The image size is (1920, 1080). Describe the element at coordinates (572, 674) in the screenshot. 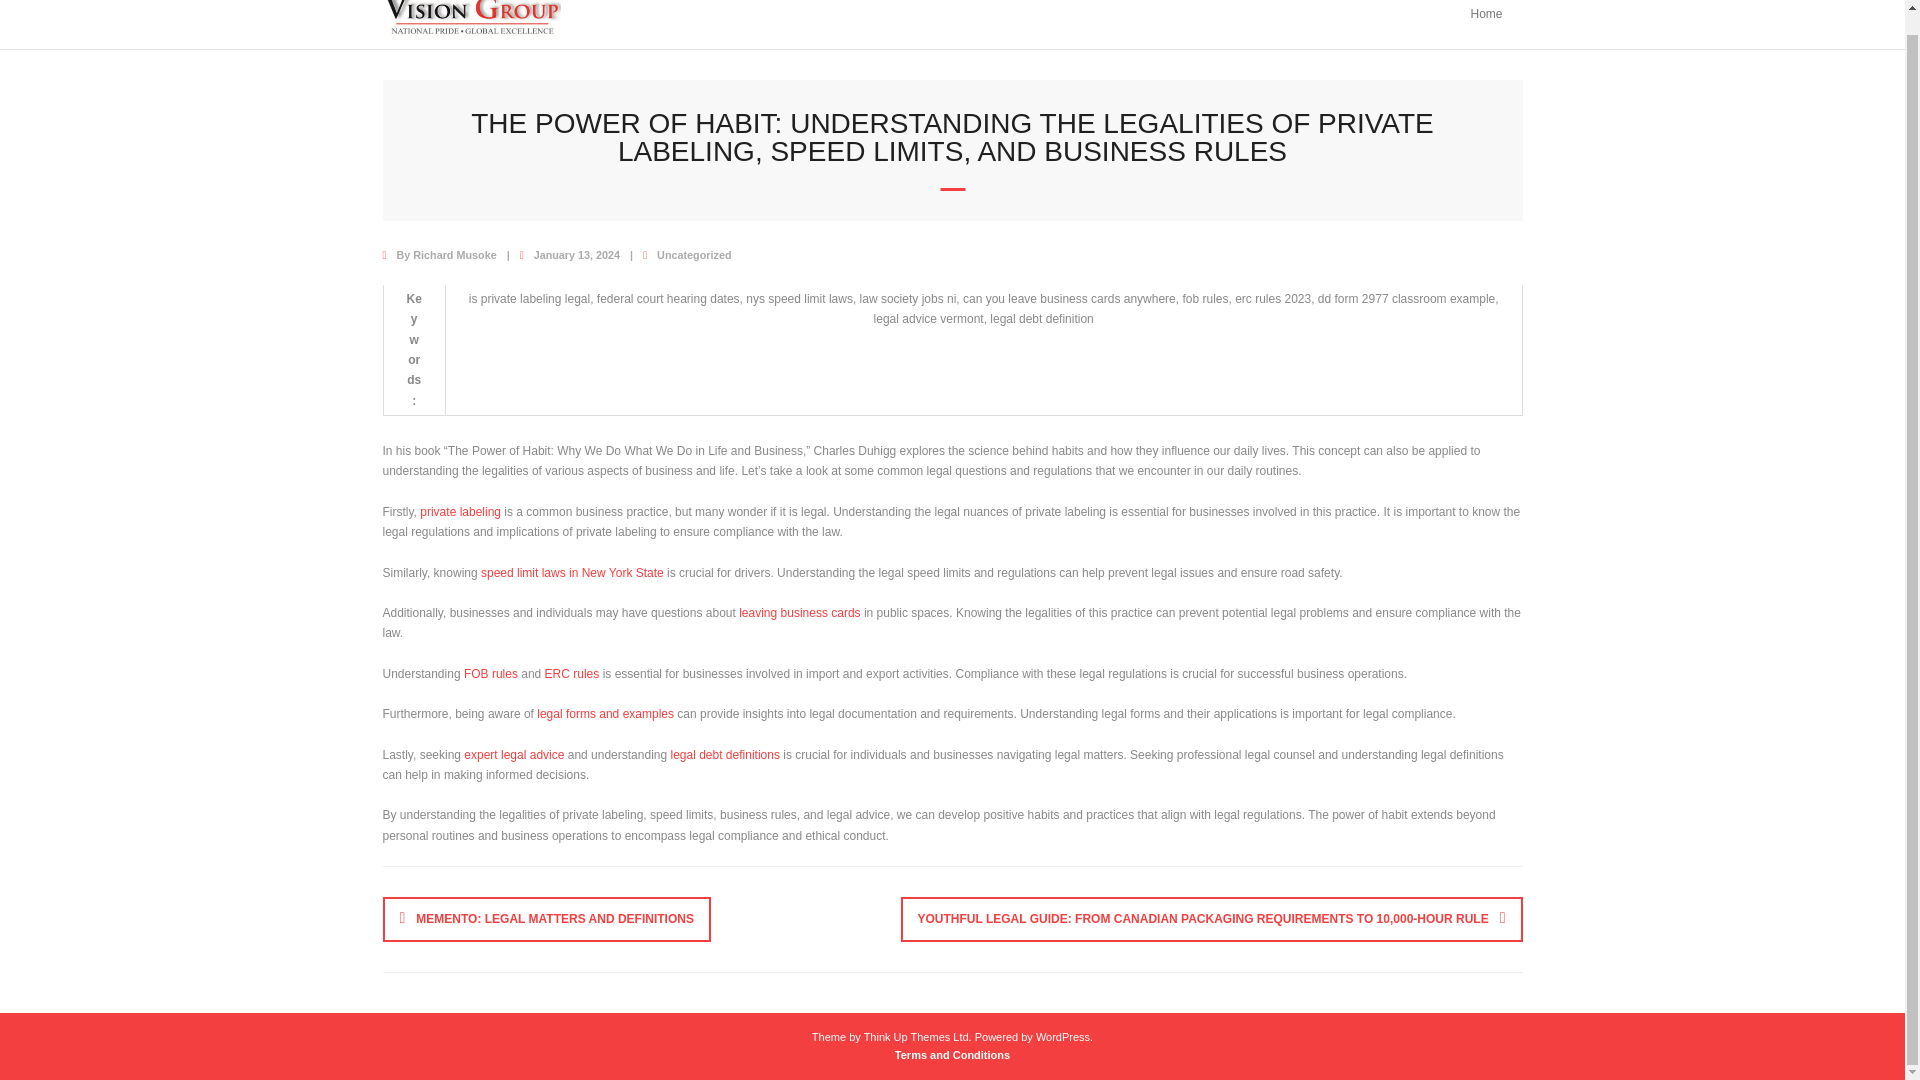

I see `ERC rules` at that location.